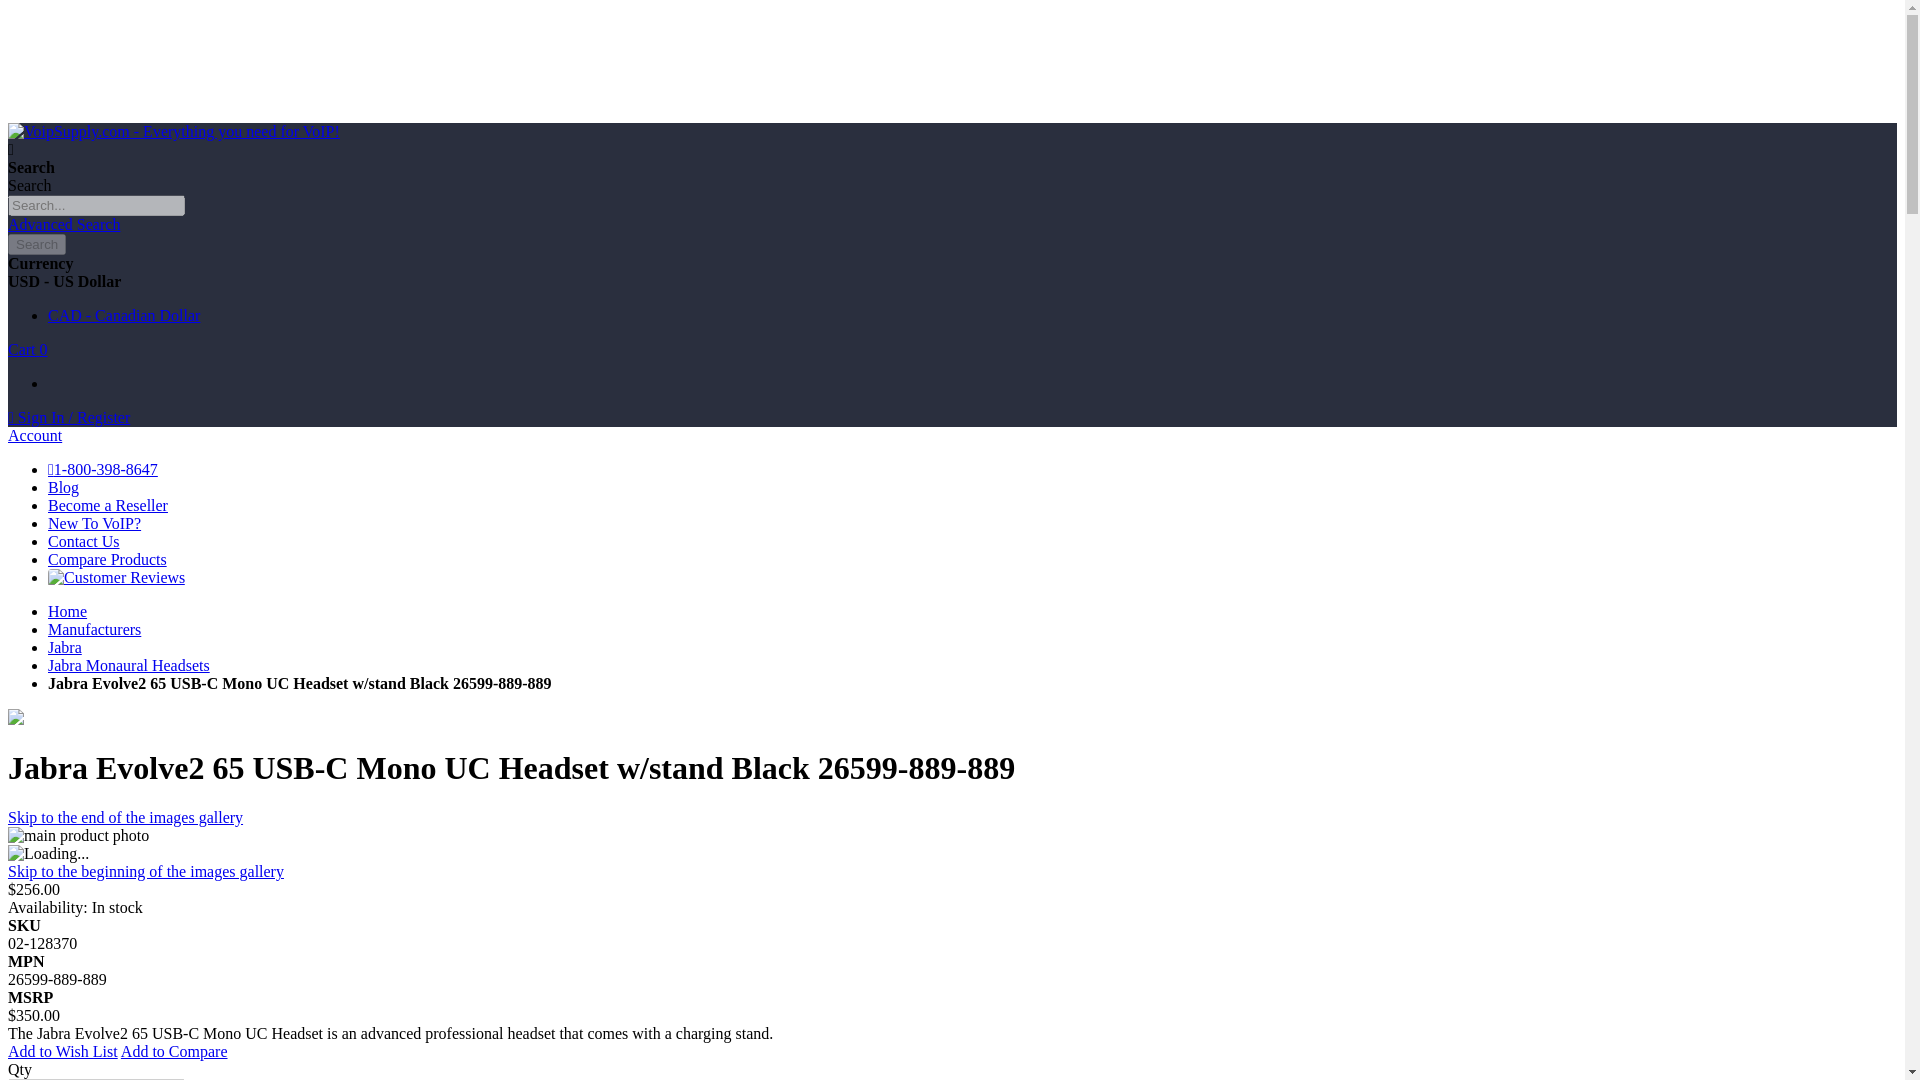  I want to click on Jabra, so click(65, 647).